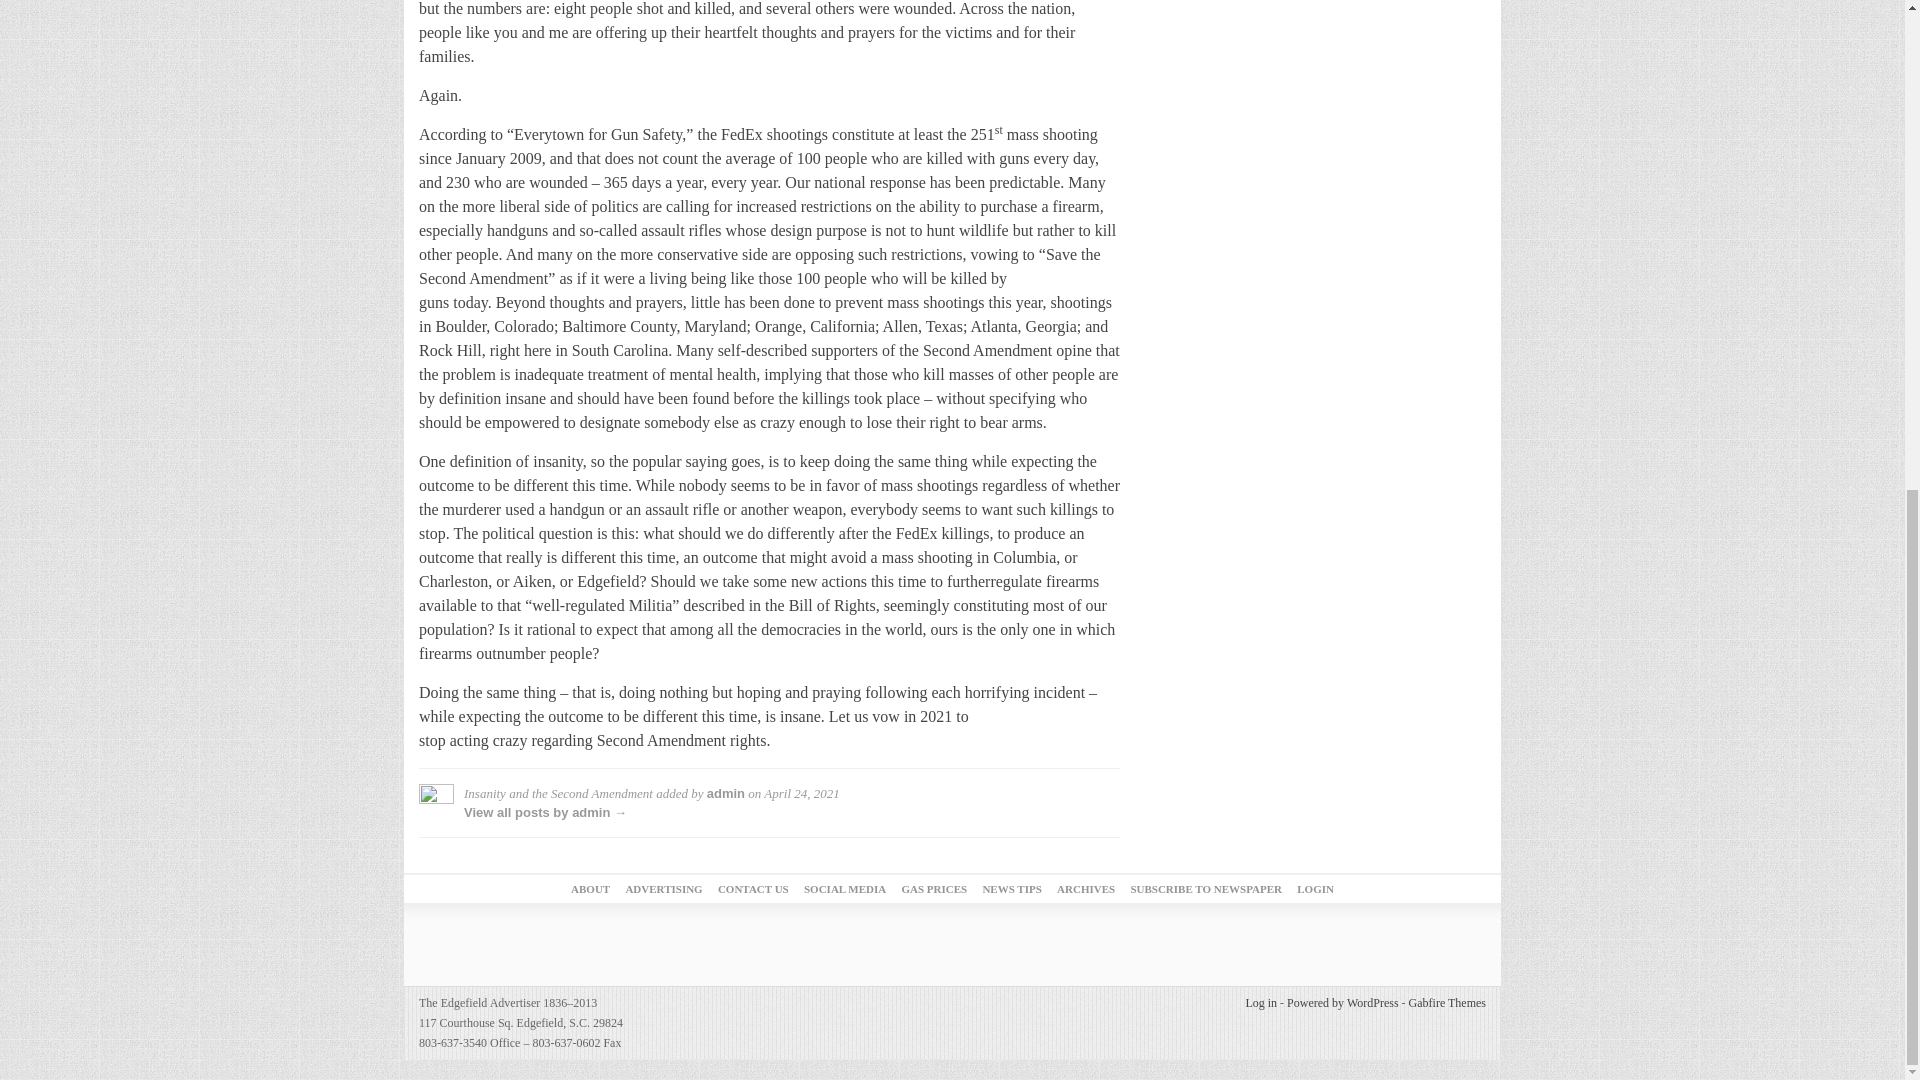 The width and height of the screenshot is (1920, 1080). Describe the element at coordinates (754, 889) in the screenshot. I see `CONTACT US` at that location.